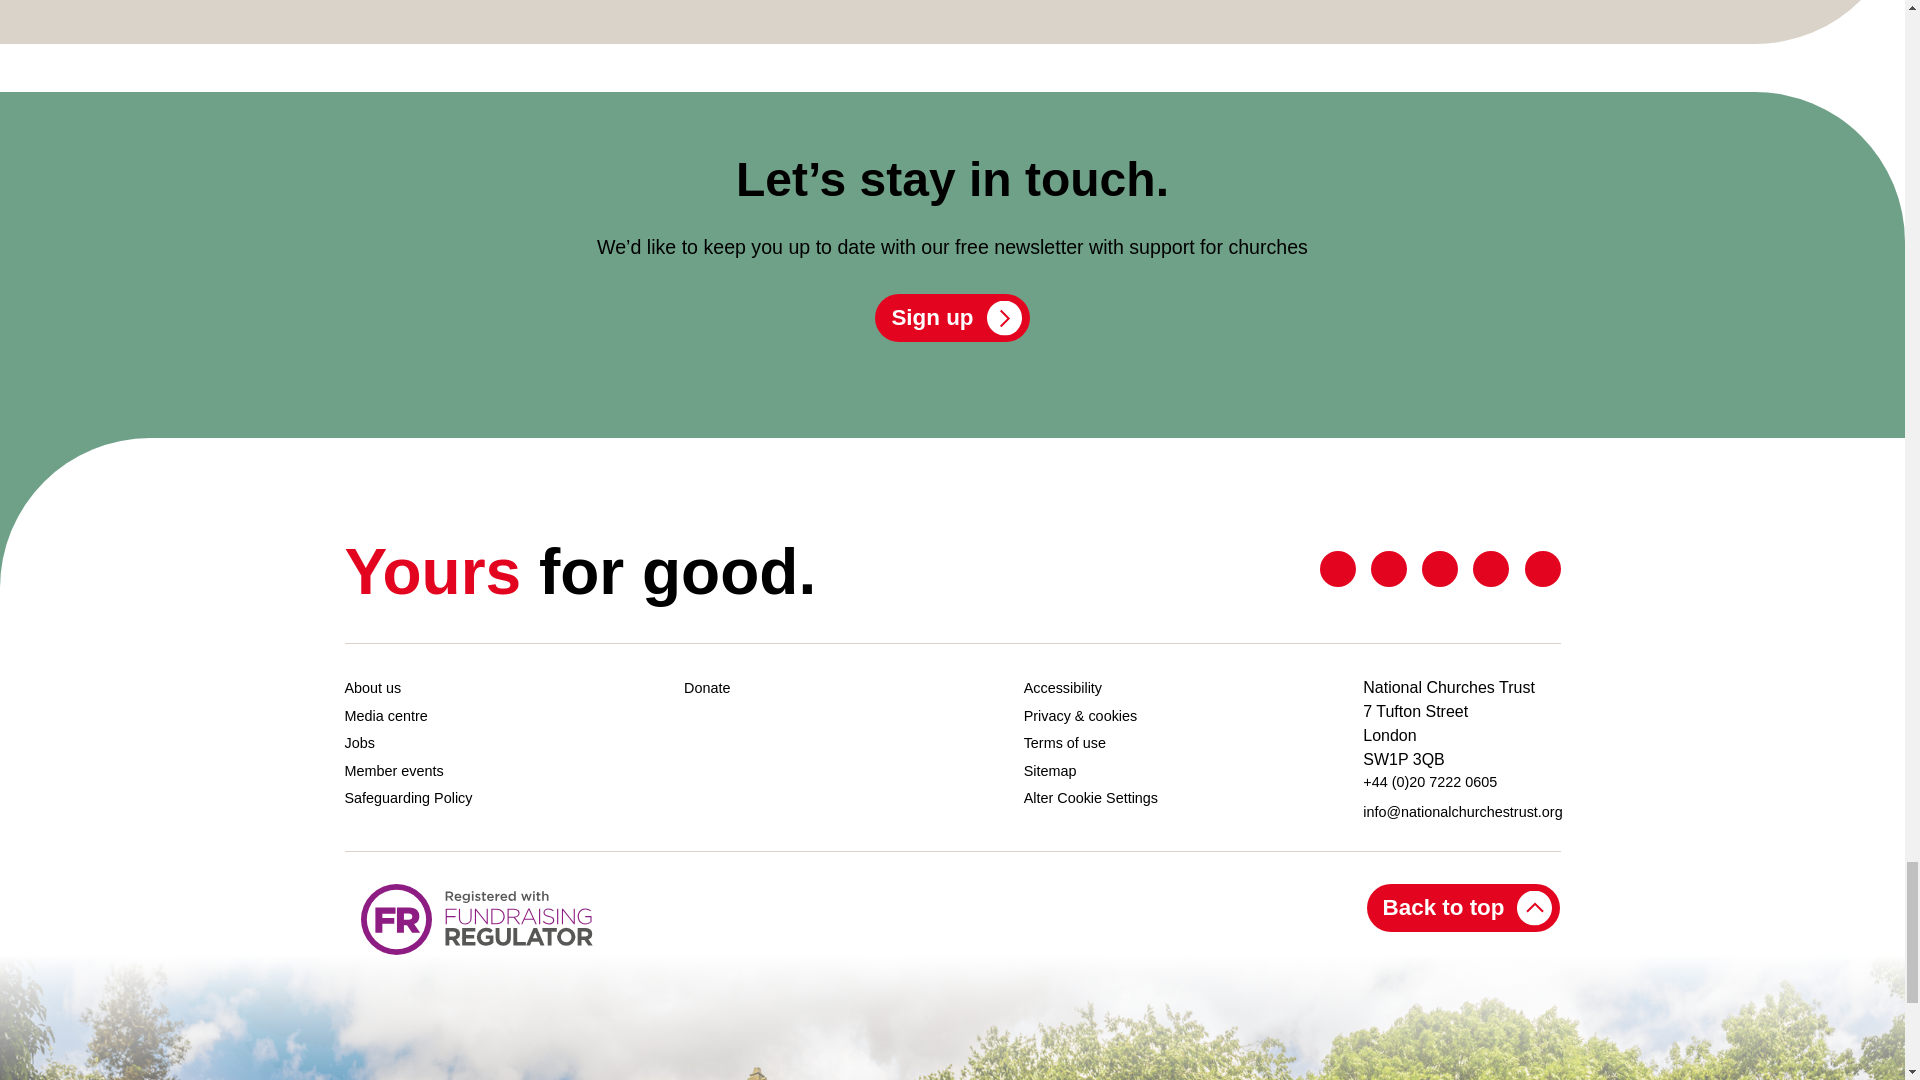 Image resolution: width=1920 pixels, height=1080 pixels. What do you see at coordinates (1440, 569) in the screenshot?
I see `Linkedin` at bounding box center [1440, 569].